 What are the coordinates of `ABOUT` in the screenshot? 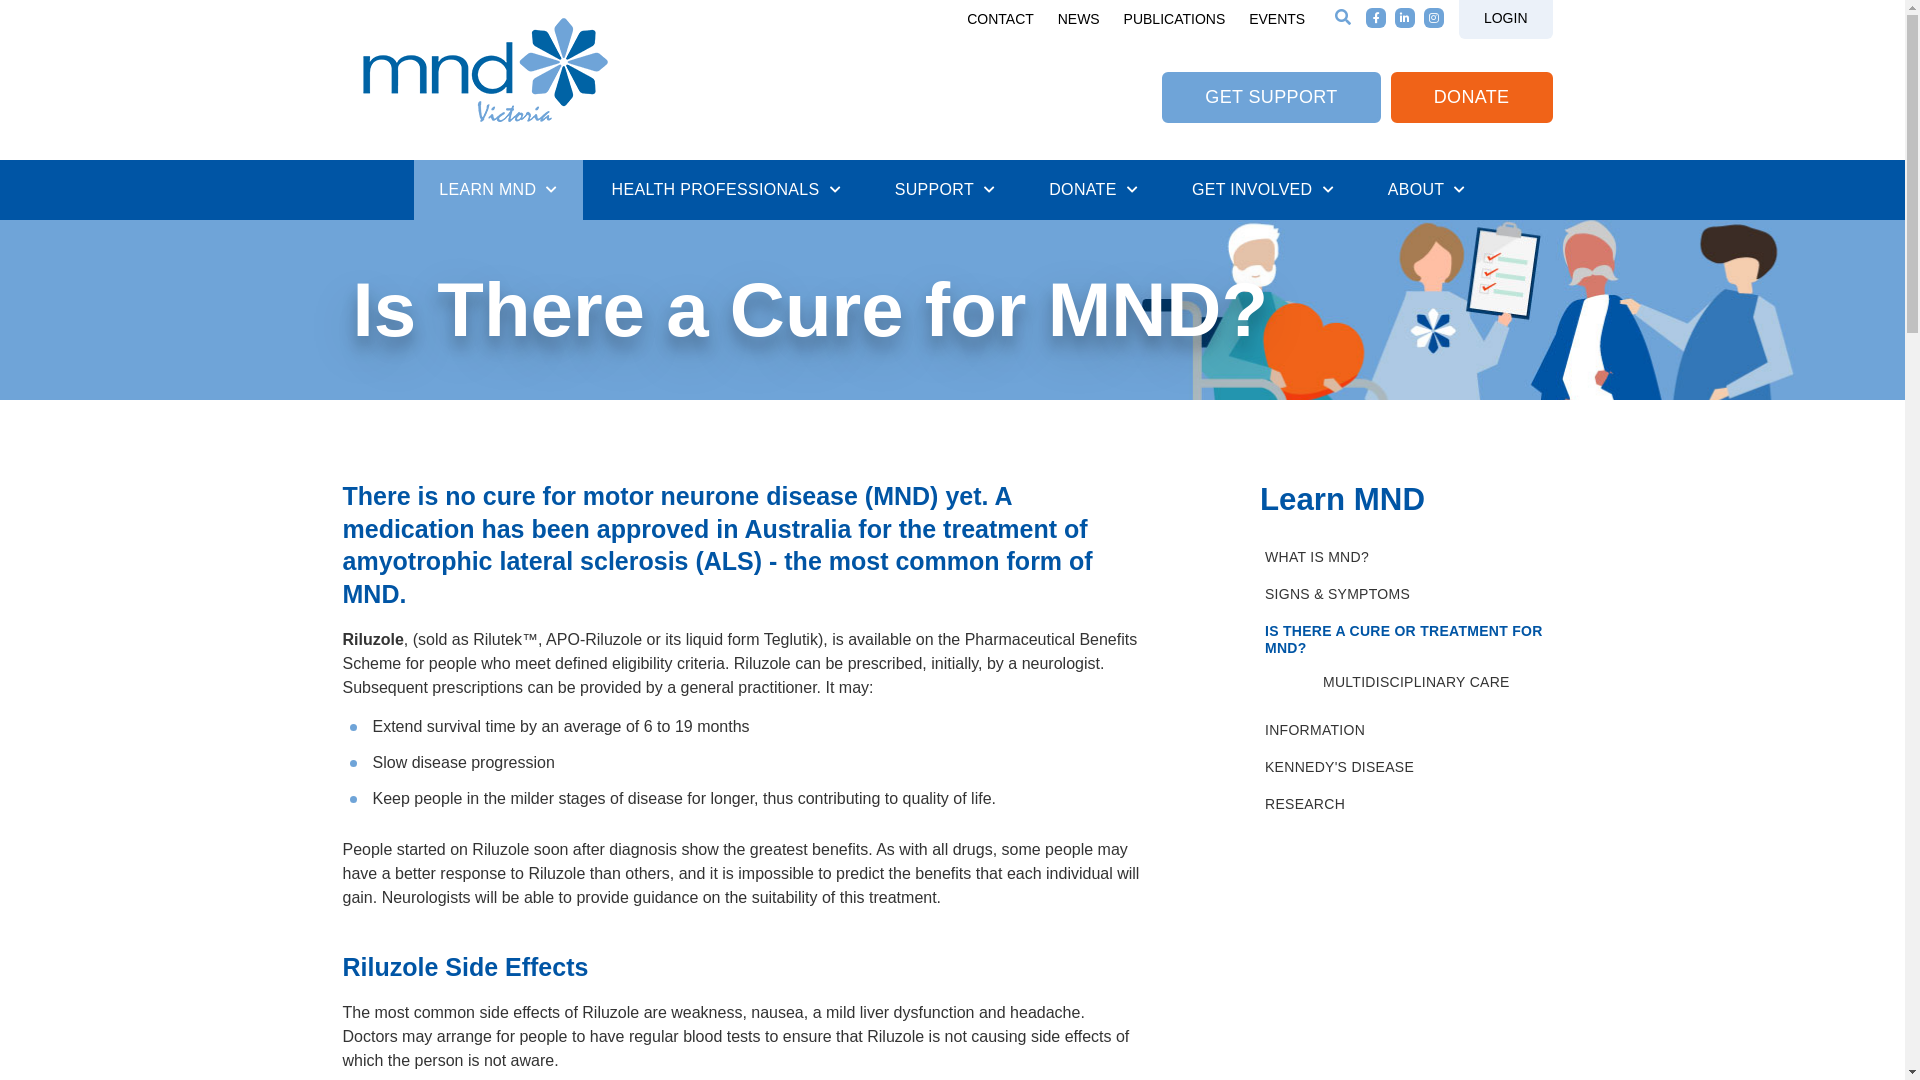 It's located at (1427, 190).